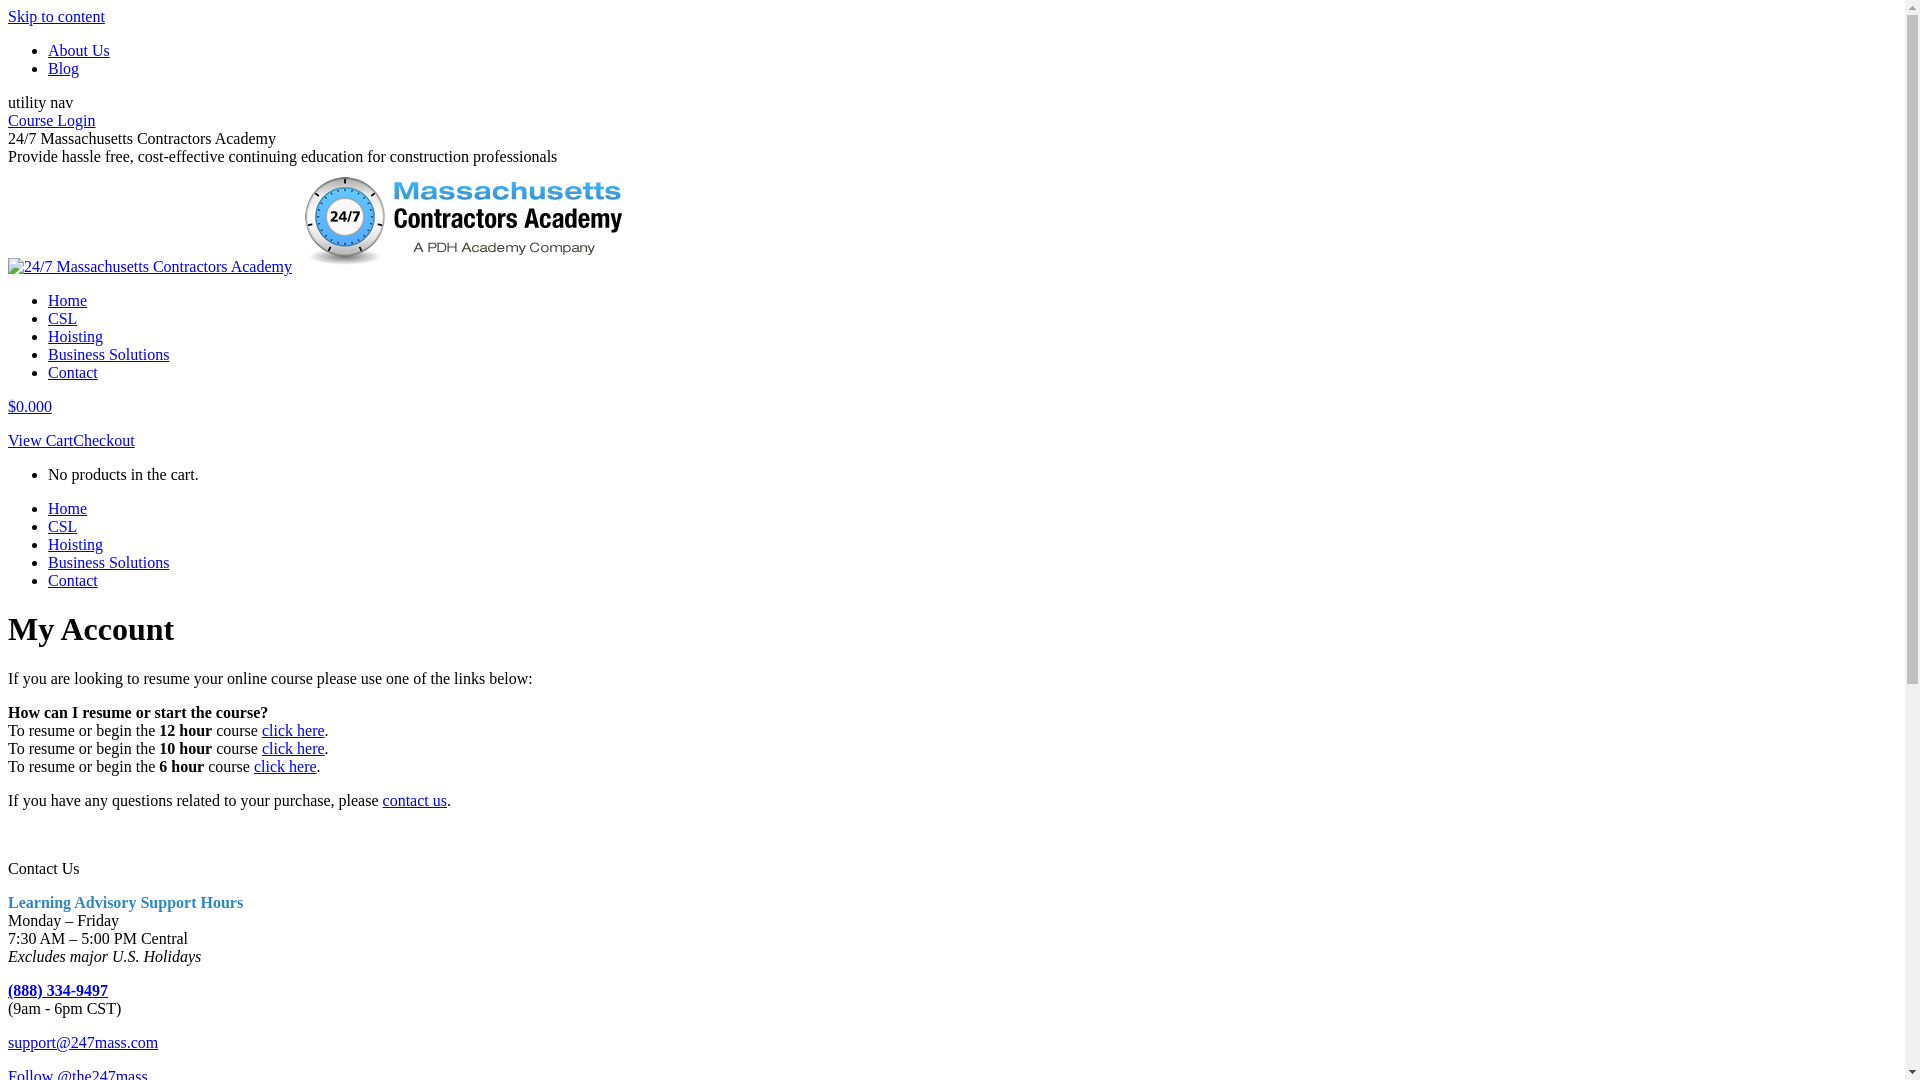 The height and width of the screenshot is (1080, 1920). Describe the element at coordinates (286, 766) in the screenshot. I see `click here` at that location.